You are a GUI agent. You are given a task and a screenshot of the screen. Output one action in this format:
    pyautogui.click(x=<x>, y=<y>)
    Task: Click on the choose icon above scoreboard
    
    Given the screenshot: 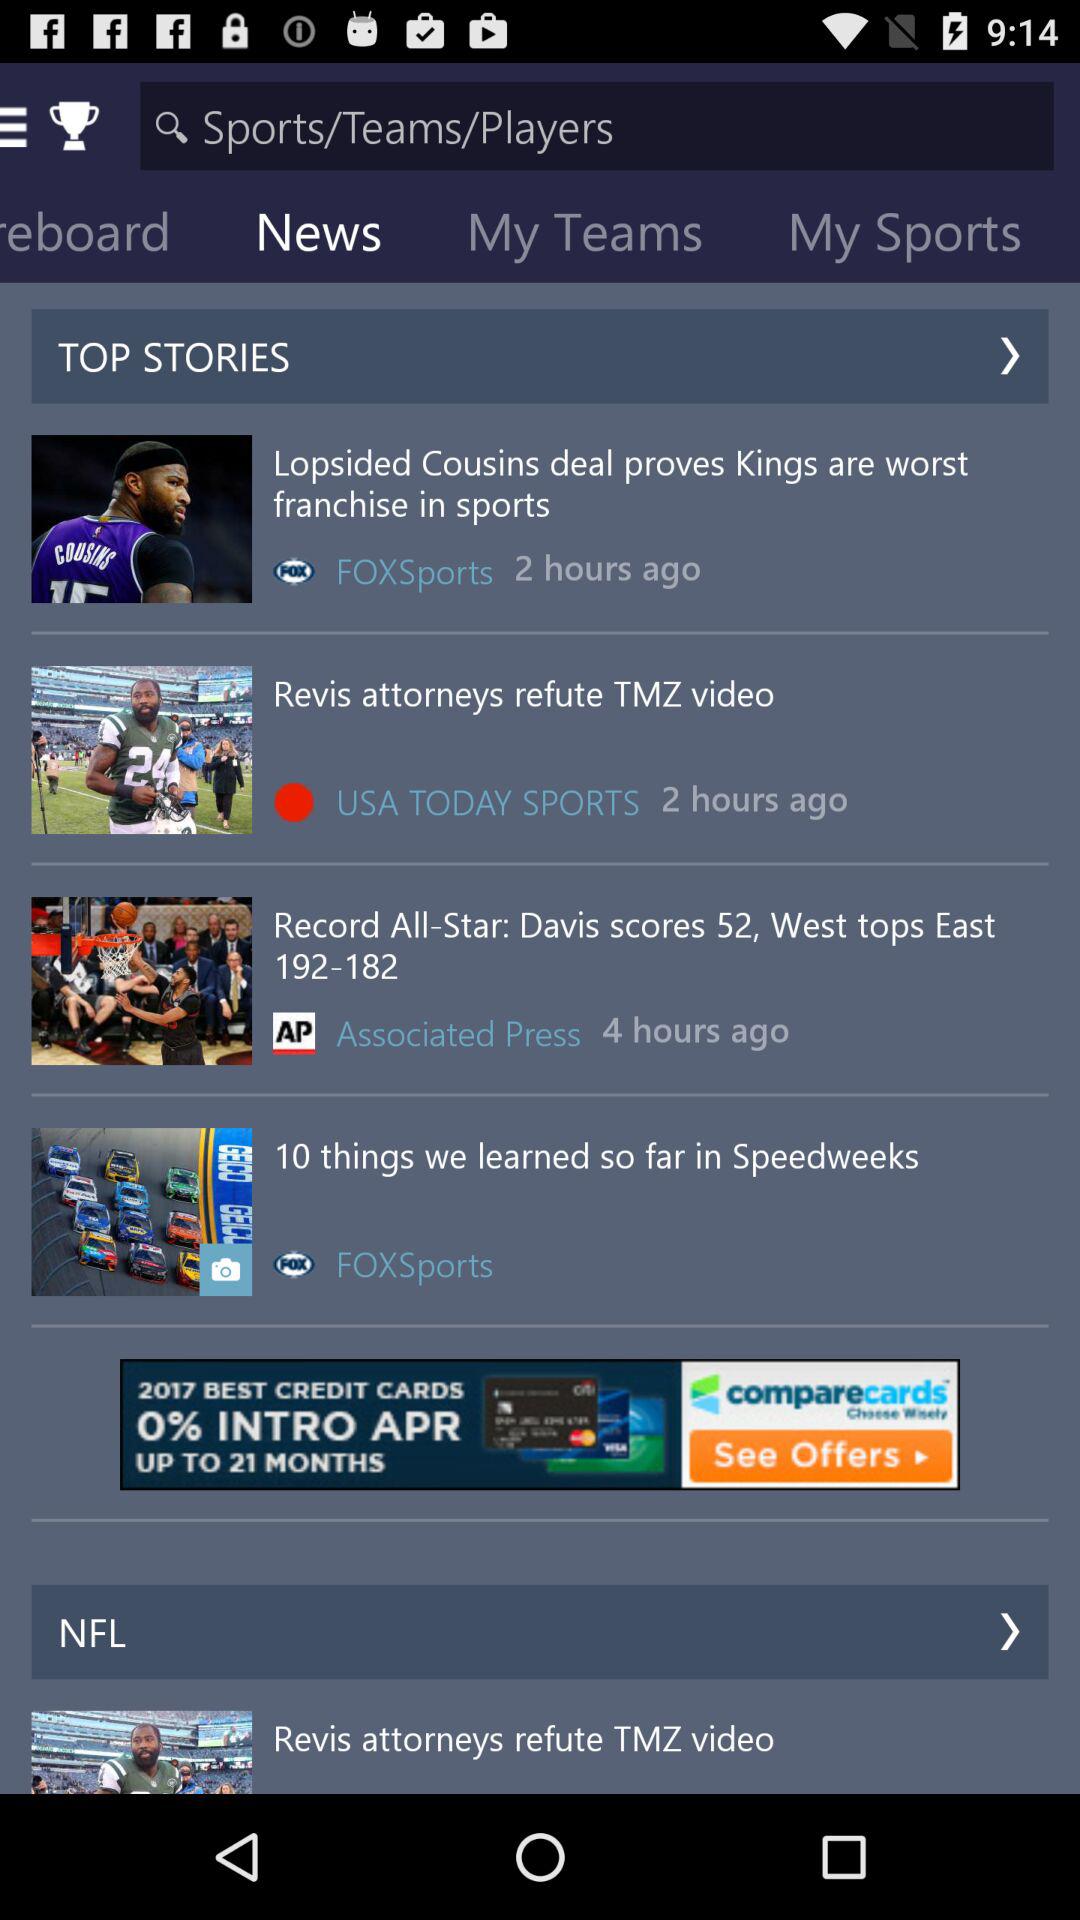 What is the action you would take?
    pyautogui.click(x=596, y=126)
    